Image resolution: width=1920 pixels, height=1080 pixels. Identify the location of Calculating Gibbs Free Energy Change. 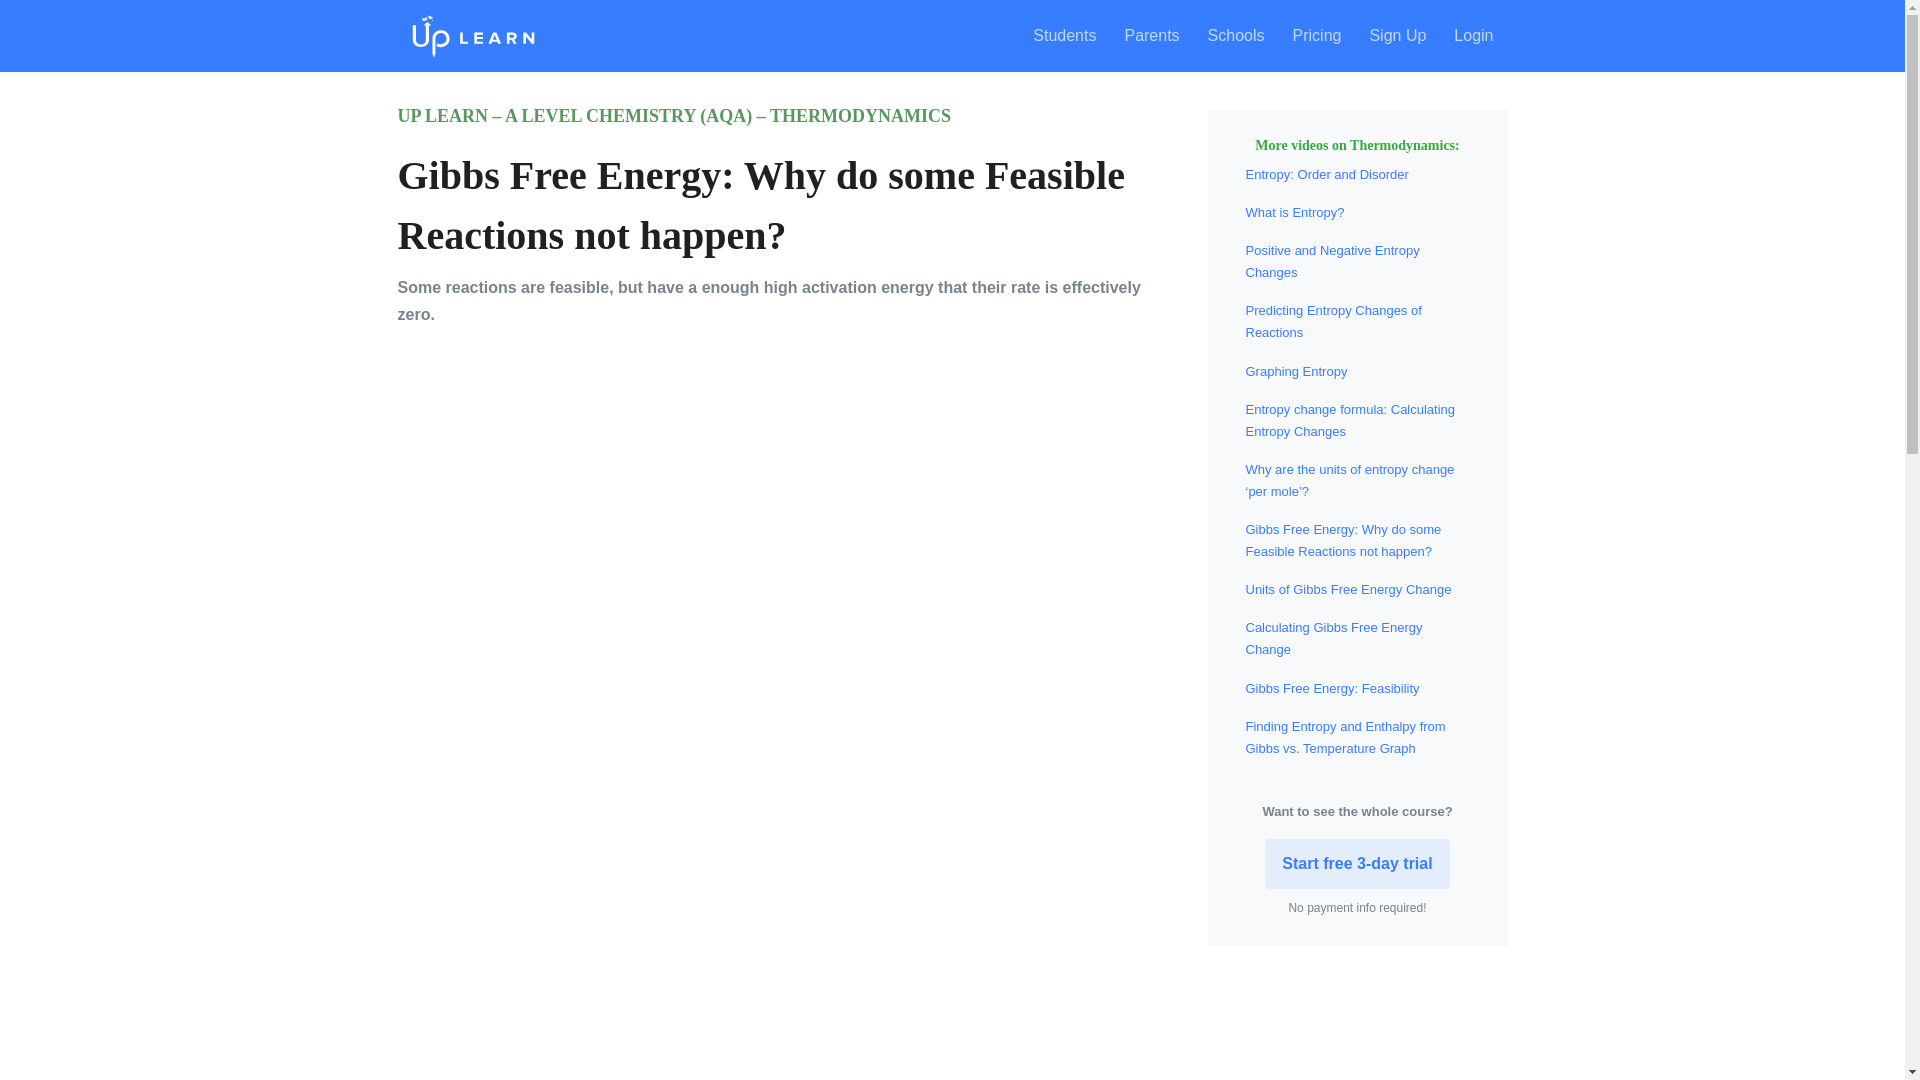
(1334, 638).